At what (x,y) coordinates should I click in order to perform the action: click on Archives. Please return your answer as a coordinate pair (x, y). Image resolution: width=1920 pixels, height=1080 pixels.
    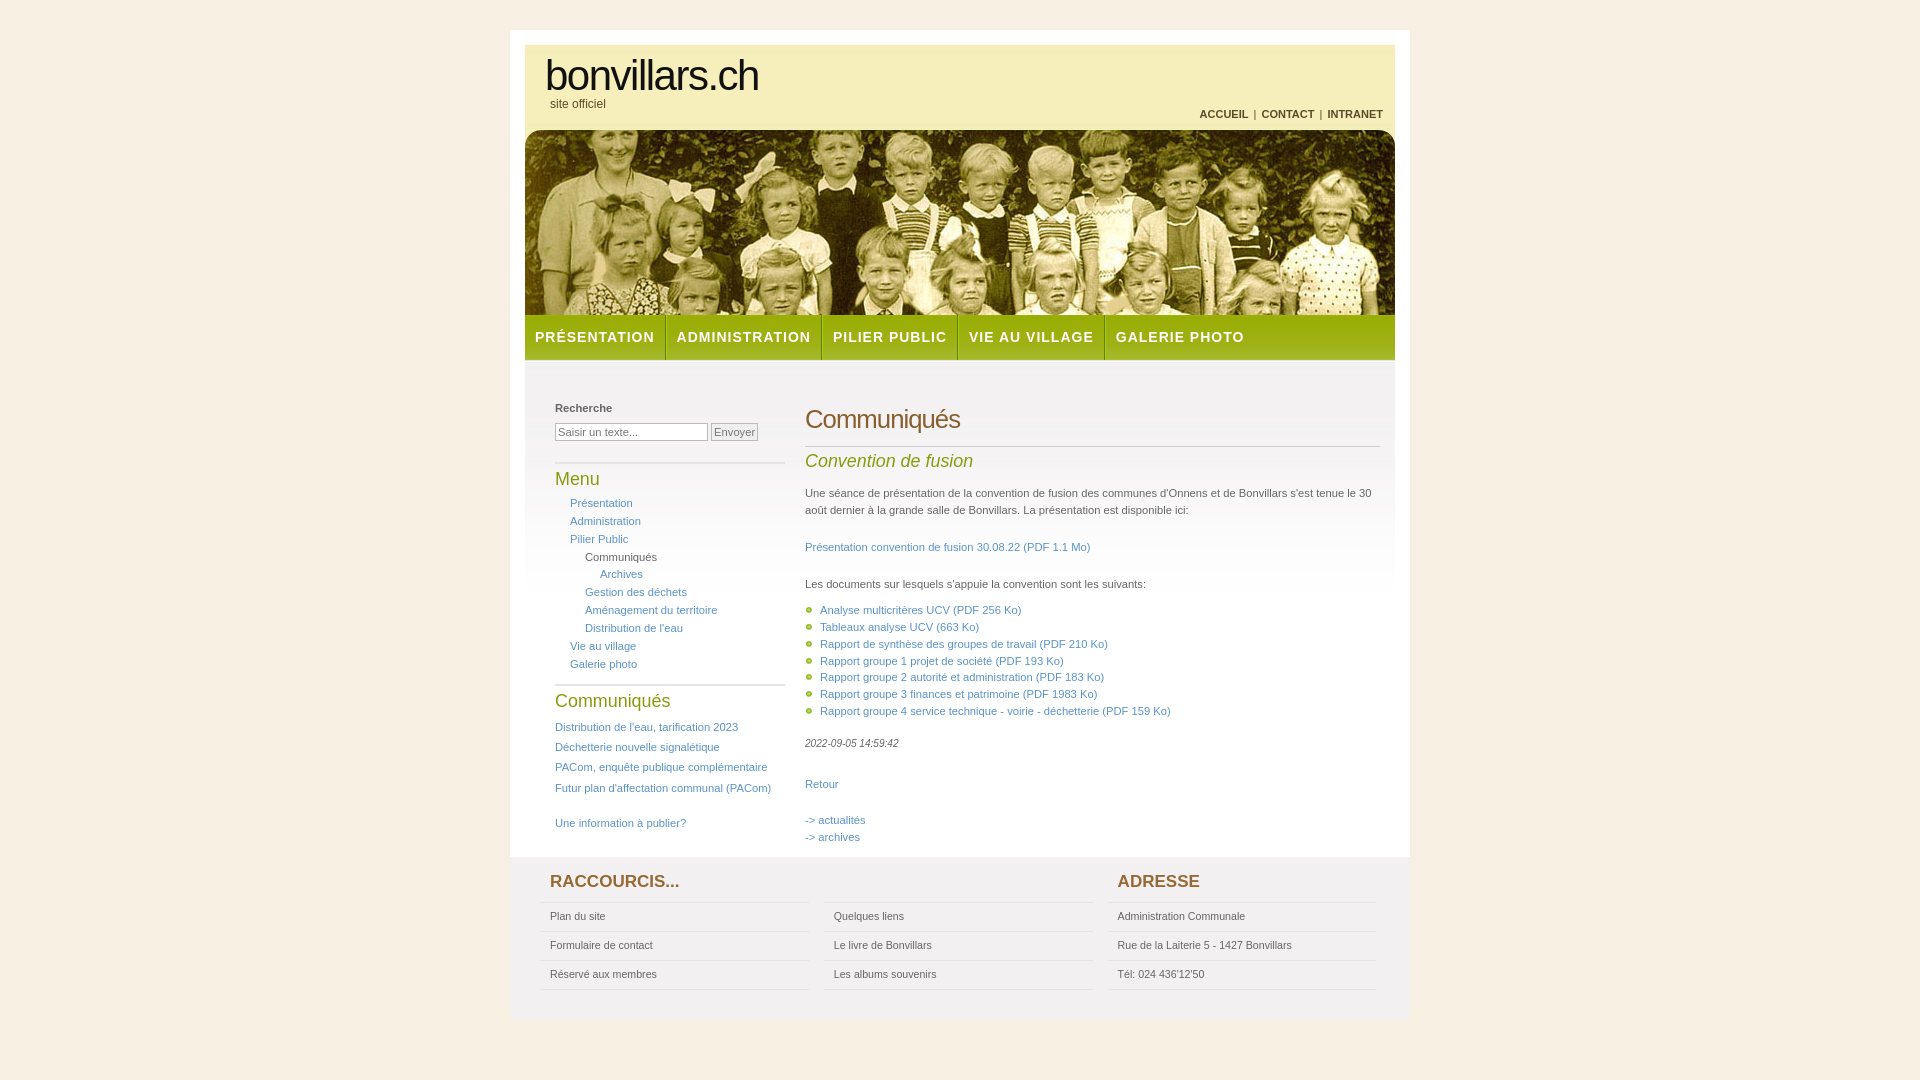
    Looking at the image, I should click on (622, 574).